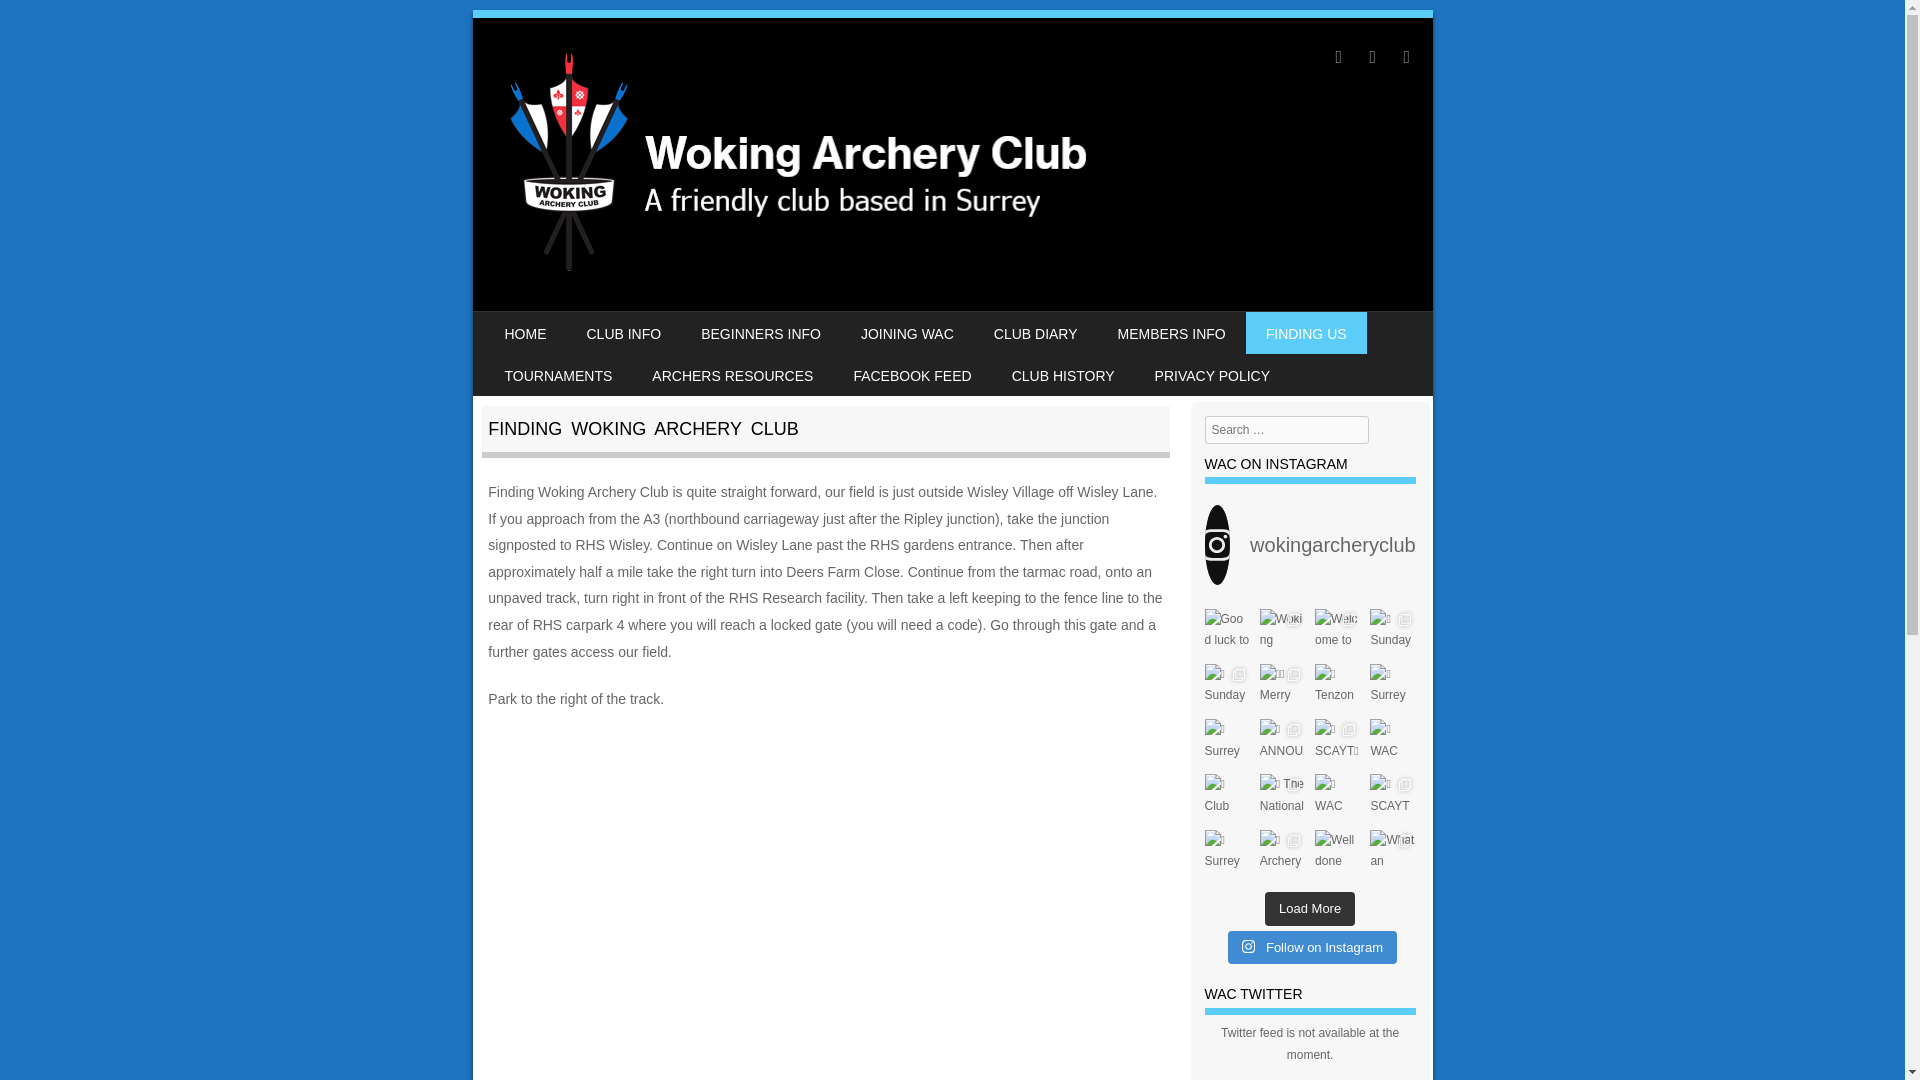  I want to click on CLUB DIARY, so click(1036, 333).